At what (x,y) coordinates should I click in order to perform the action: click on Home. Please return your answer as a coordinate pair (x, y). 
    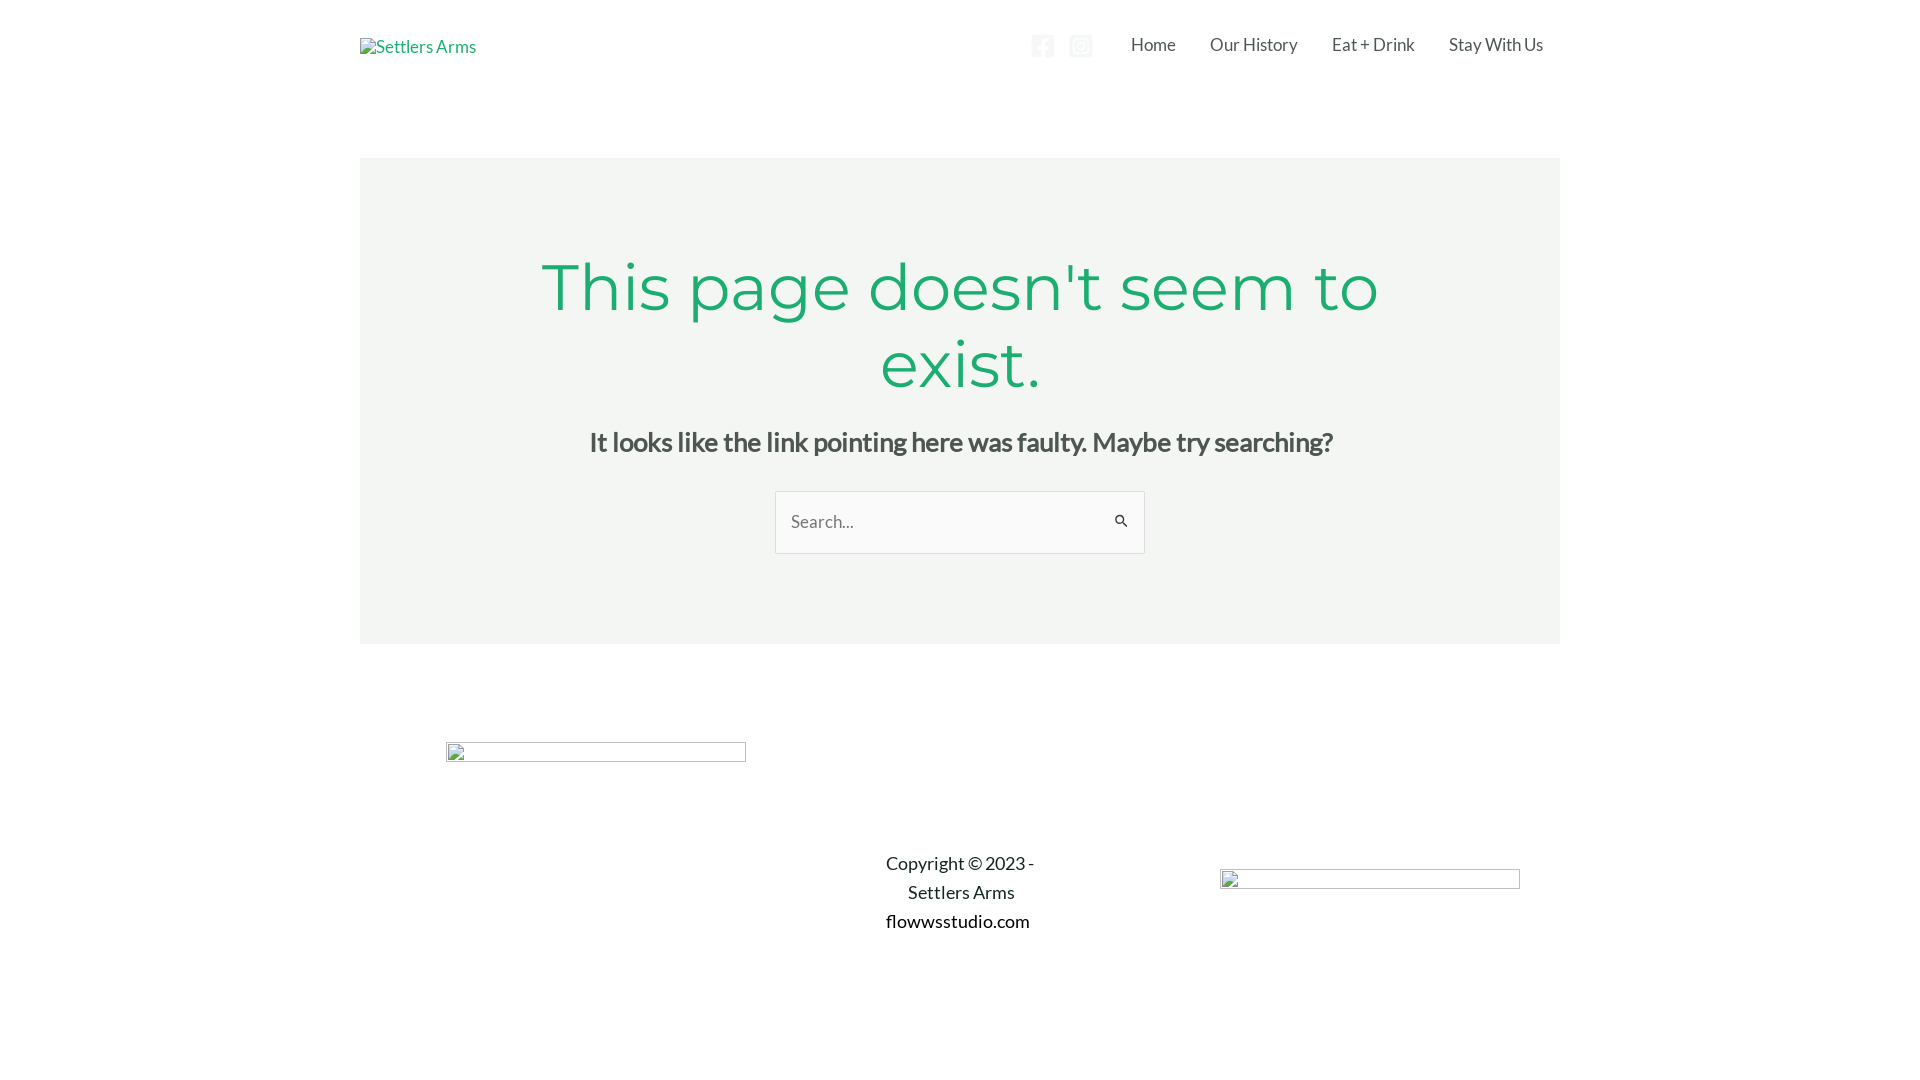
    Looking at the image, I should click on (1154, 45).